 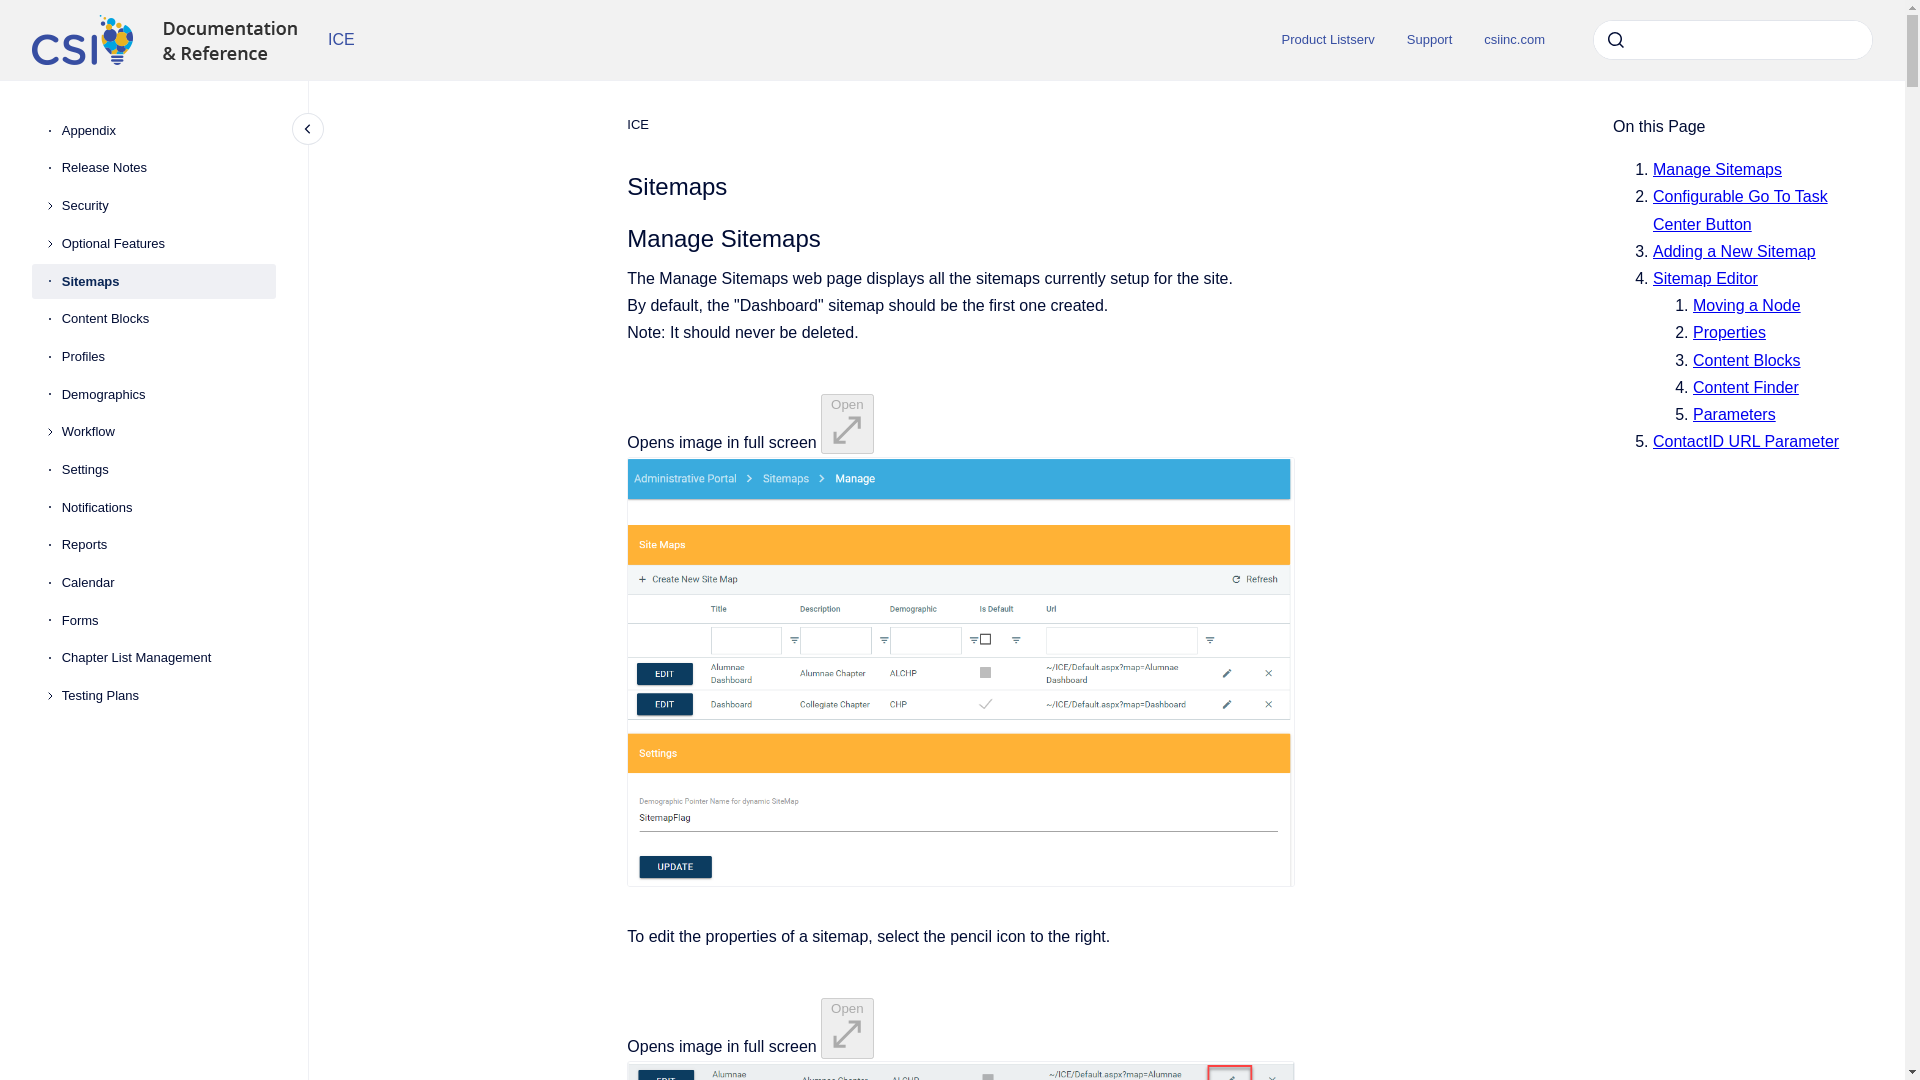 I want to click on Optional Features, so click(x=168, y=244).